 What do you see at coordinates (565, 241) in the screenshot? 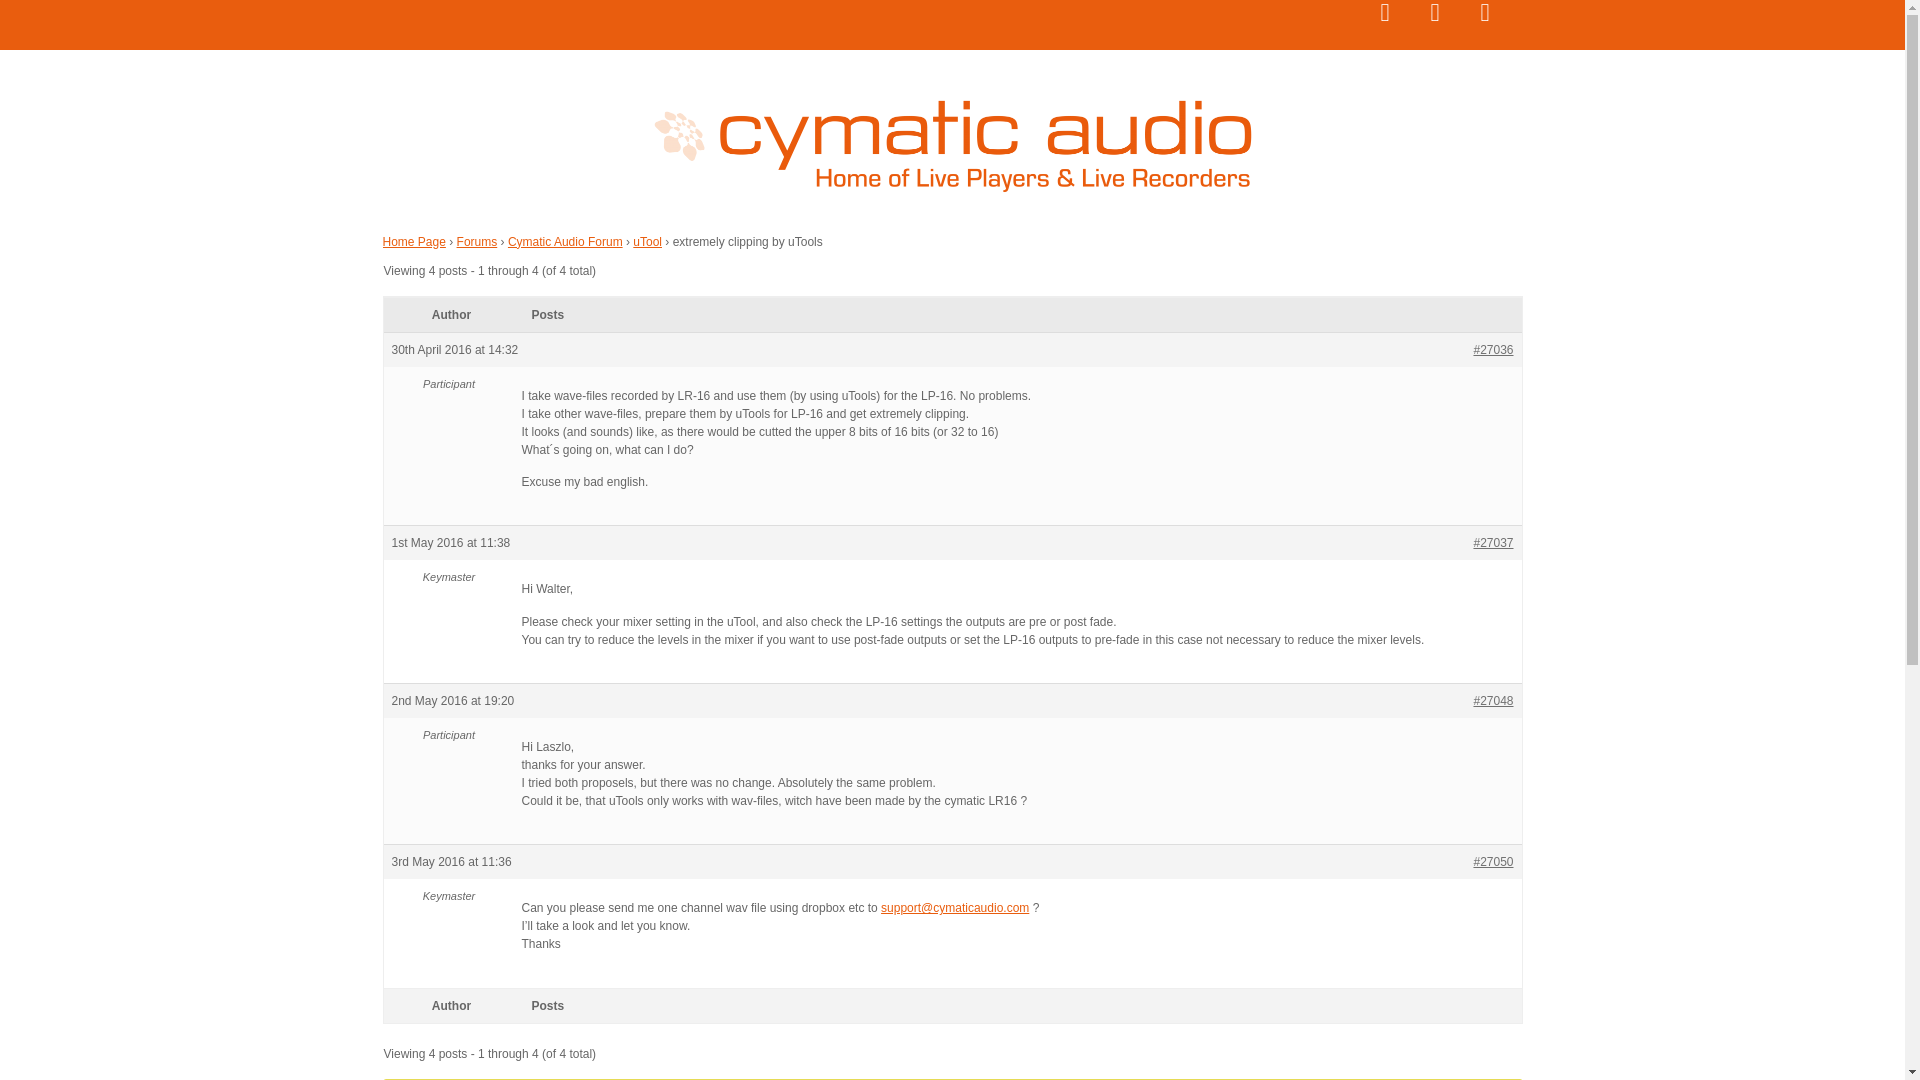
I see `Cymatic Audio Forum` at bounding box center [565, 241].